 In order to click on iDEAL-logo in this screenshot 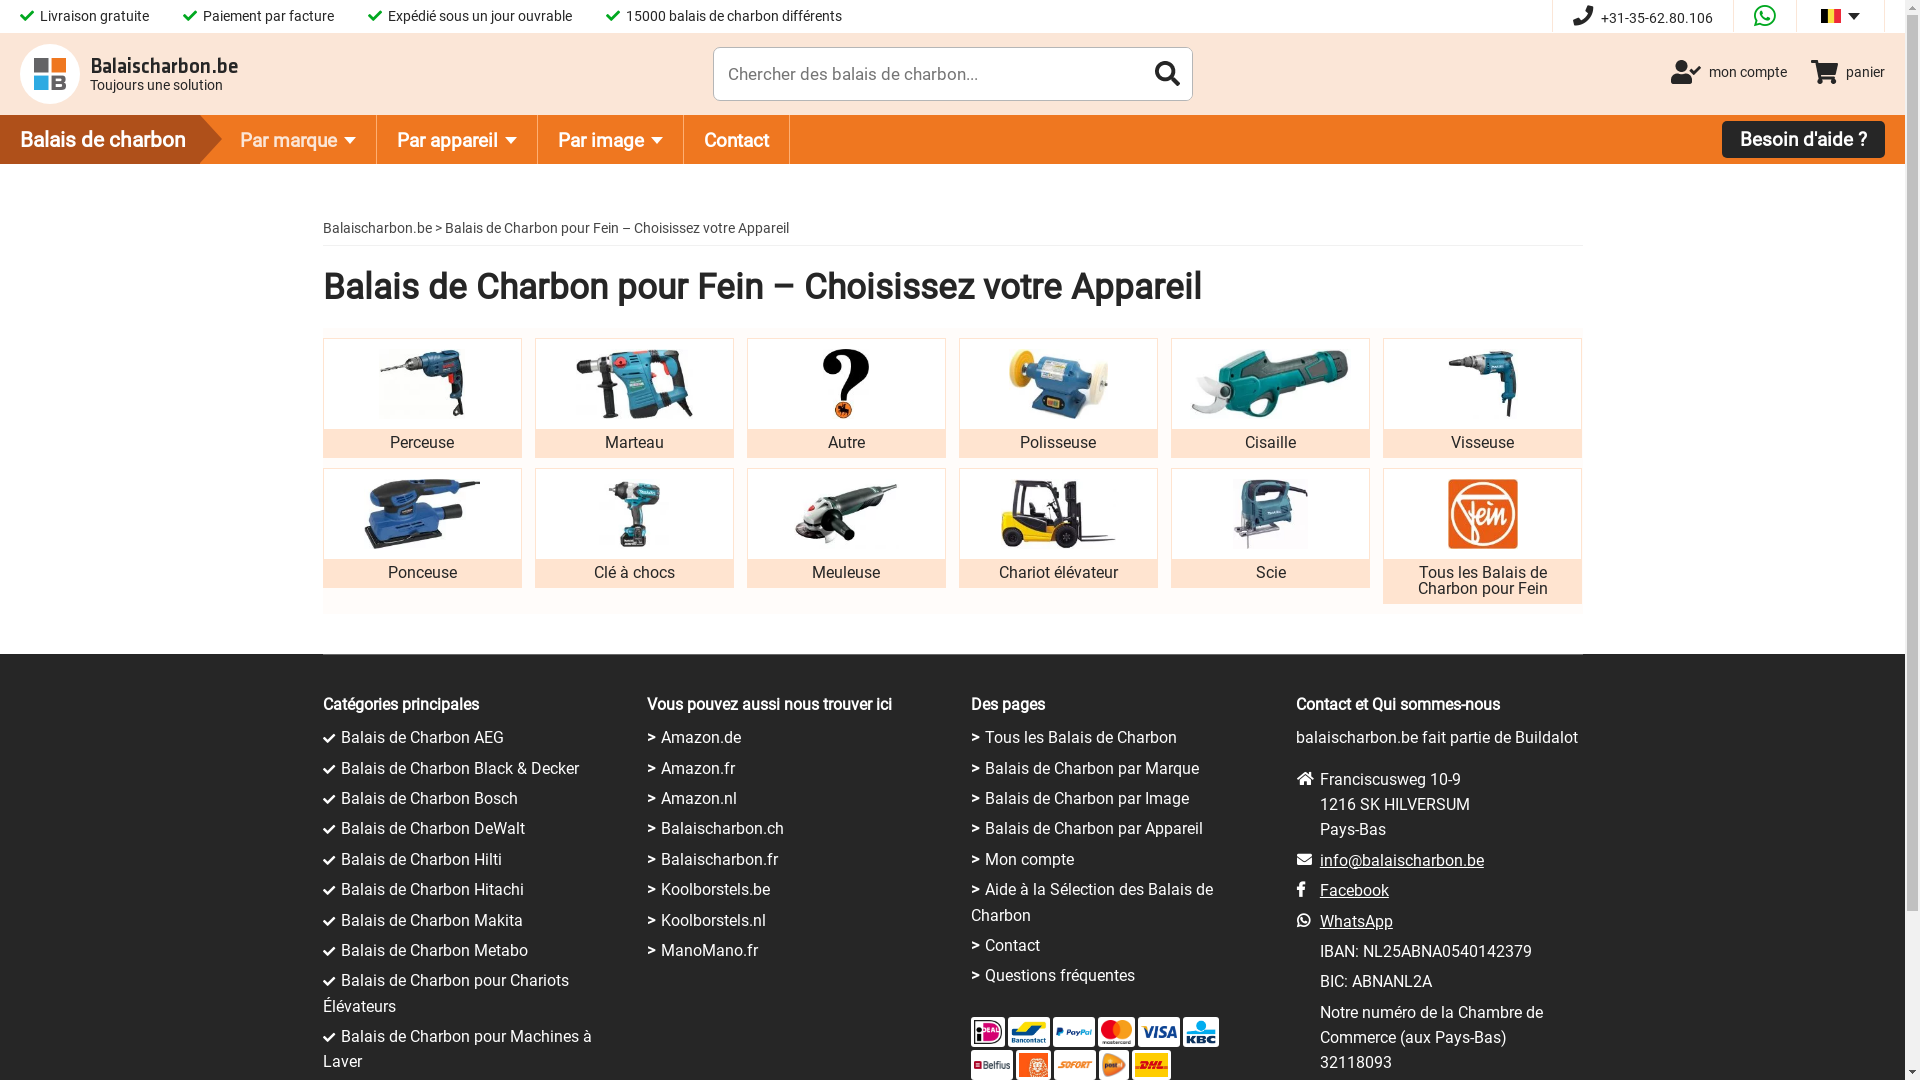, I will do `click(988, 1032)`.